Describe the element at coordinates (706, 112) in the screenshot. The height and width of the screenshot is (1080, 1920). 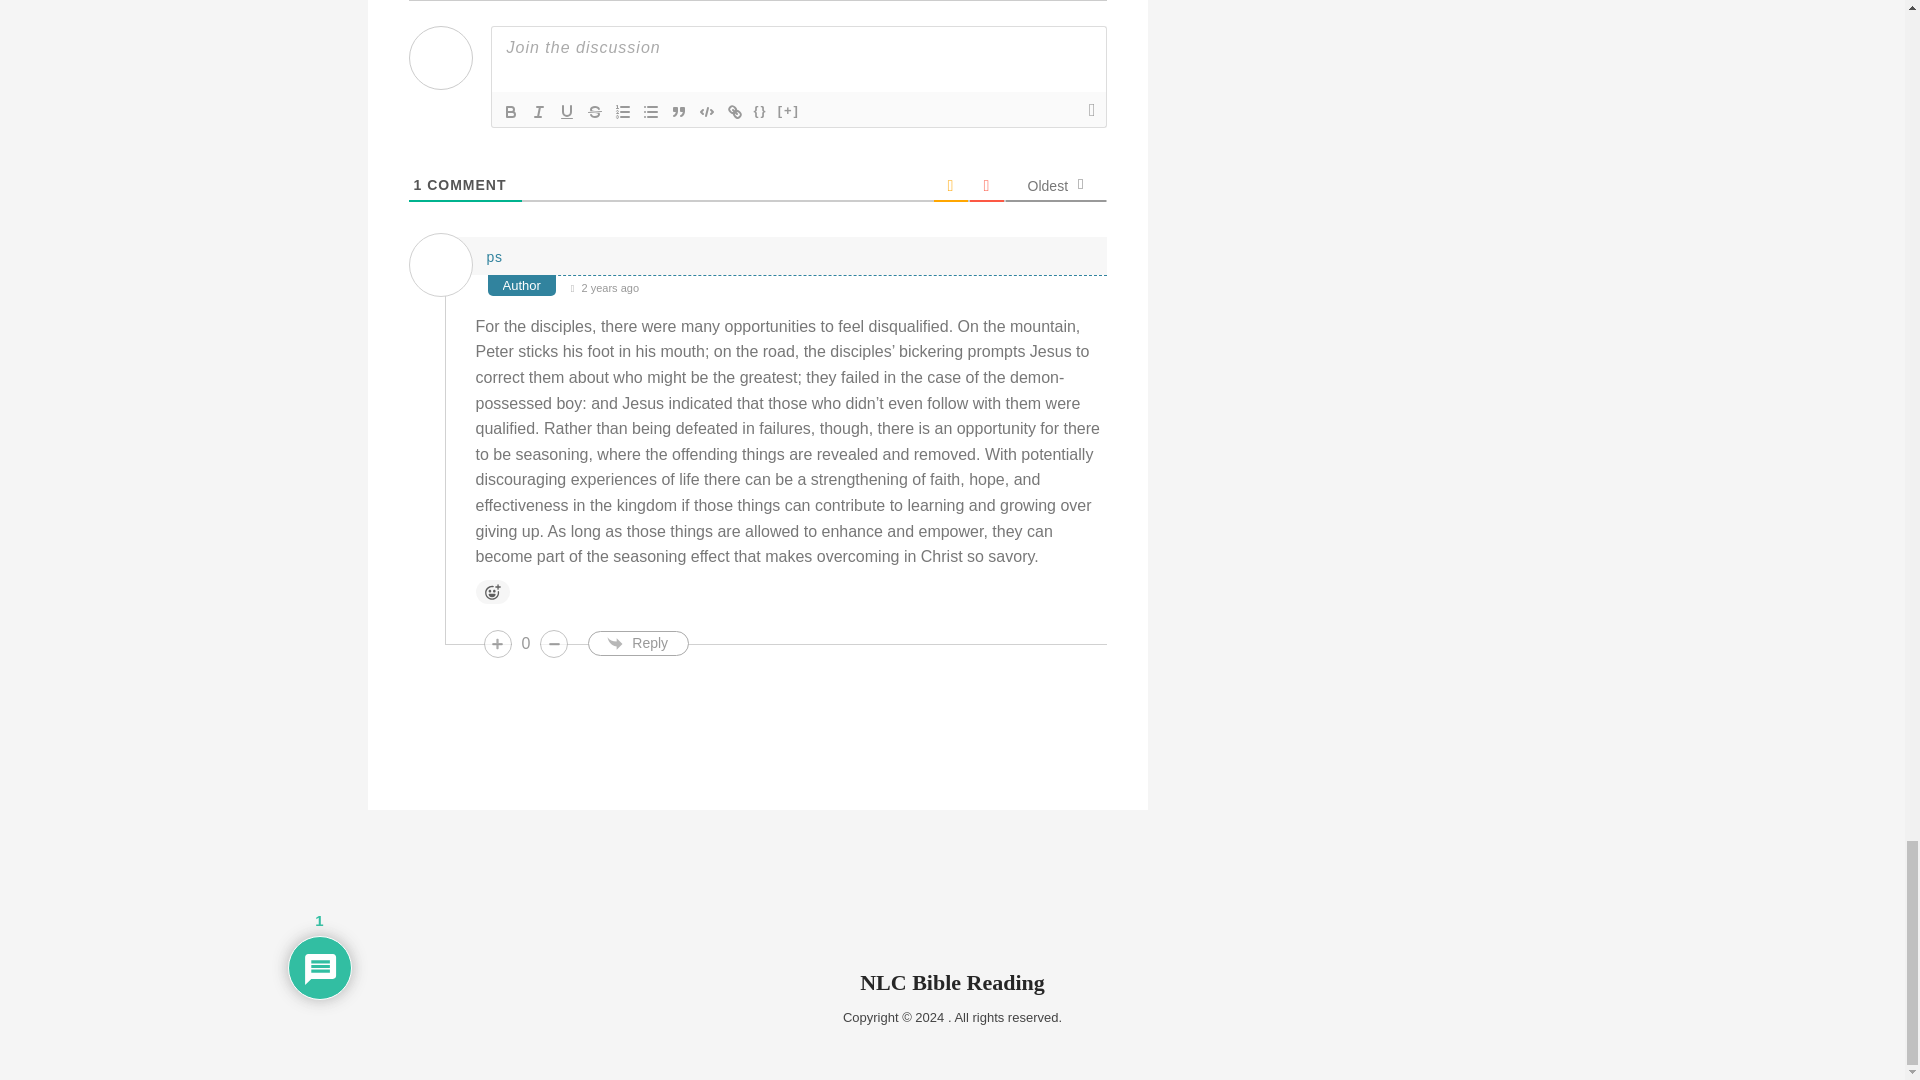
I see `Code Block` at that location.